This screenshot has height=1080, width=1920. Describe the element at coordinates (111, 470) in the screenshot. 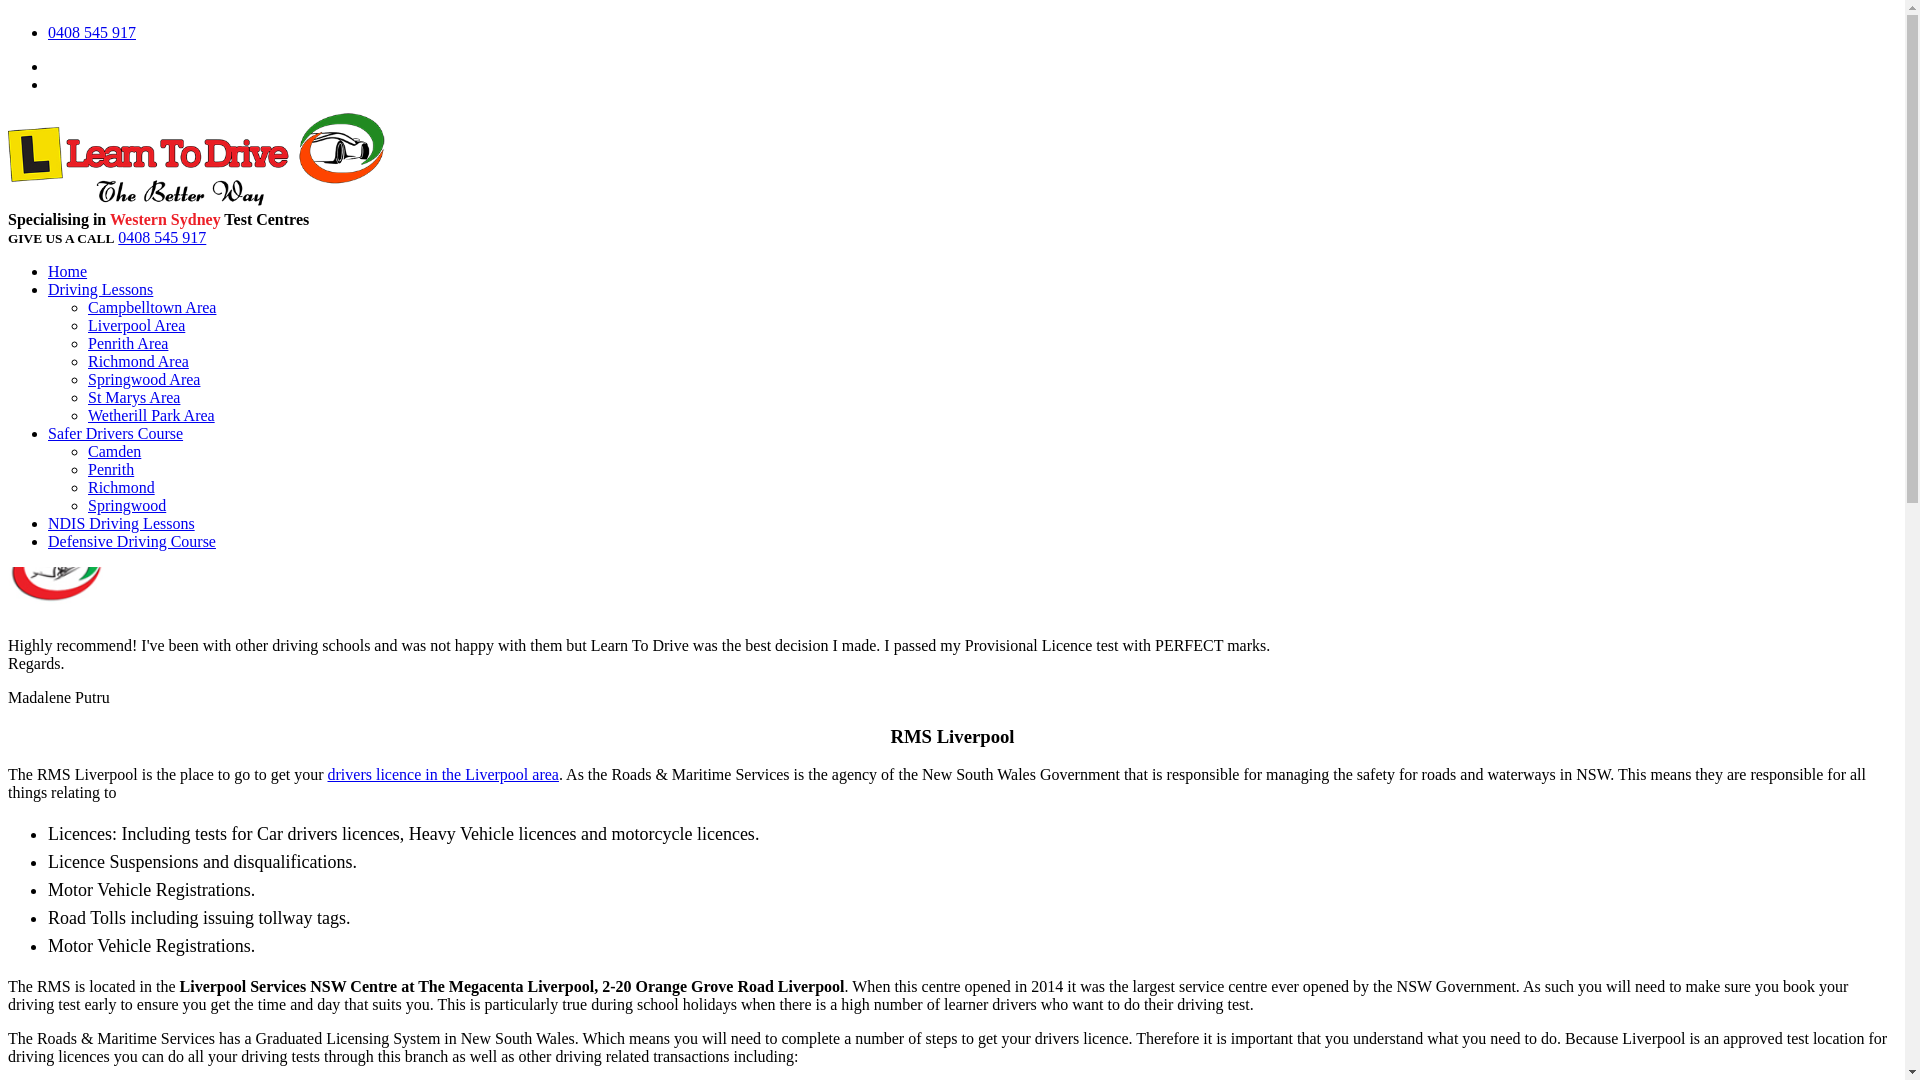

I see `Penrith` at that location.